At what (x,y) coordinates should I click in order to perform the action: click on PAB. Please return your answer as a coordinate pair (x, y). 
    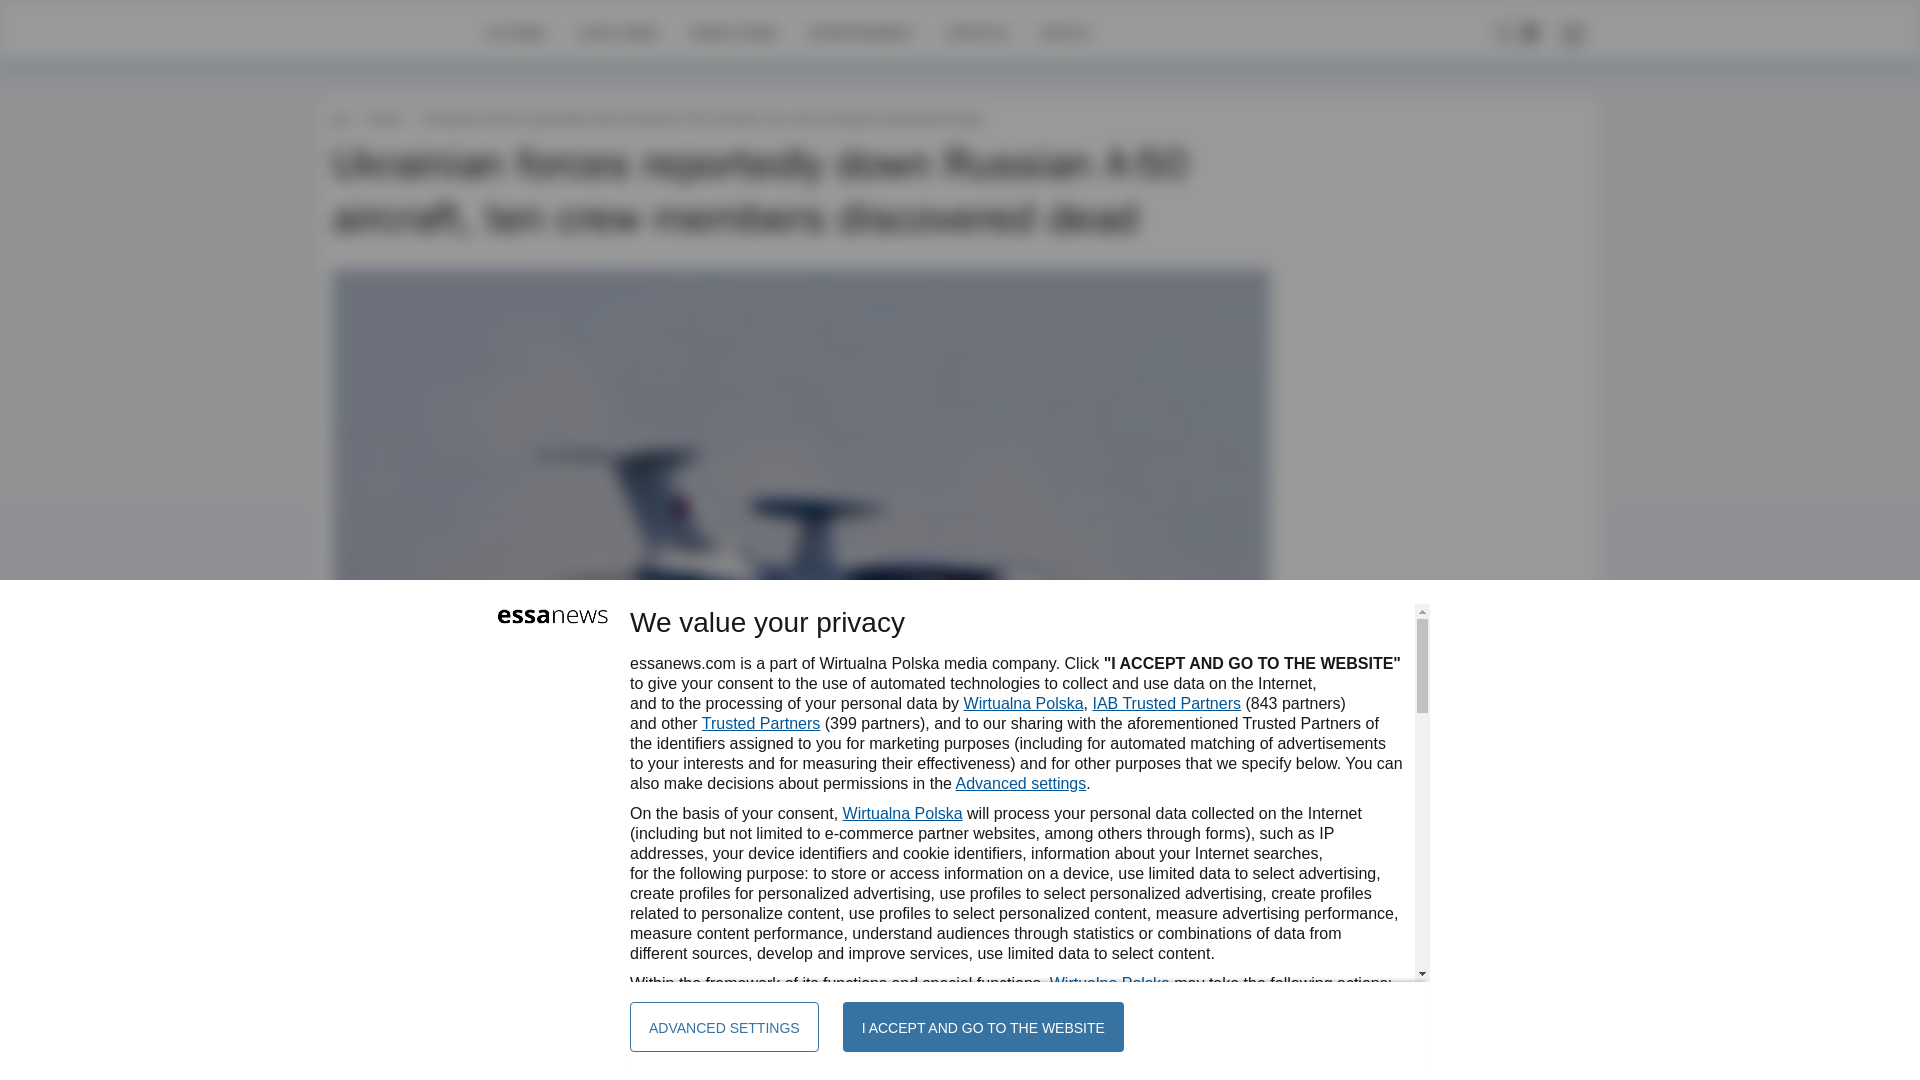
    Looking at the image, I should click on (394, 846).